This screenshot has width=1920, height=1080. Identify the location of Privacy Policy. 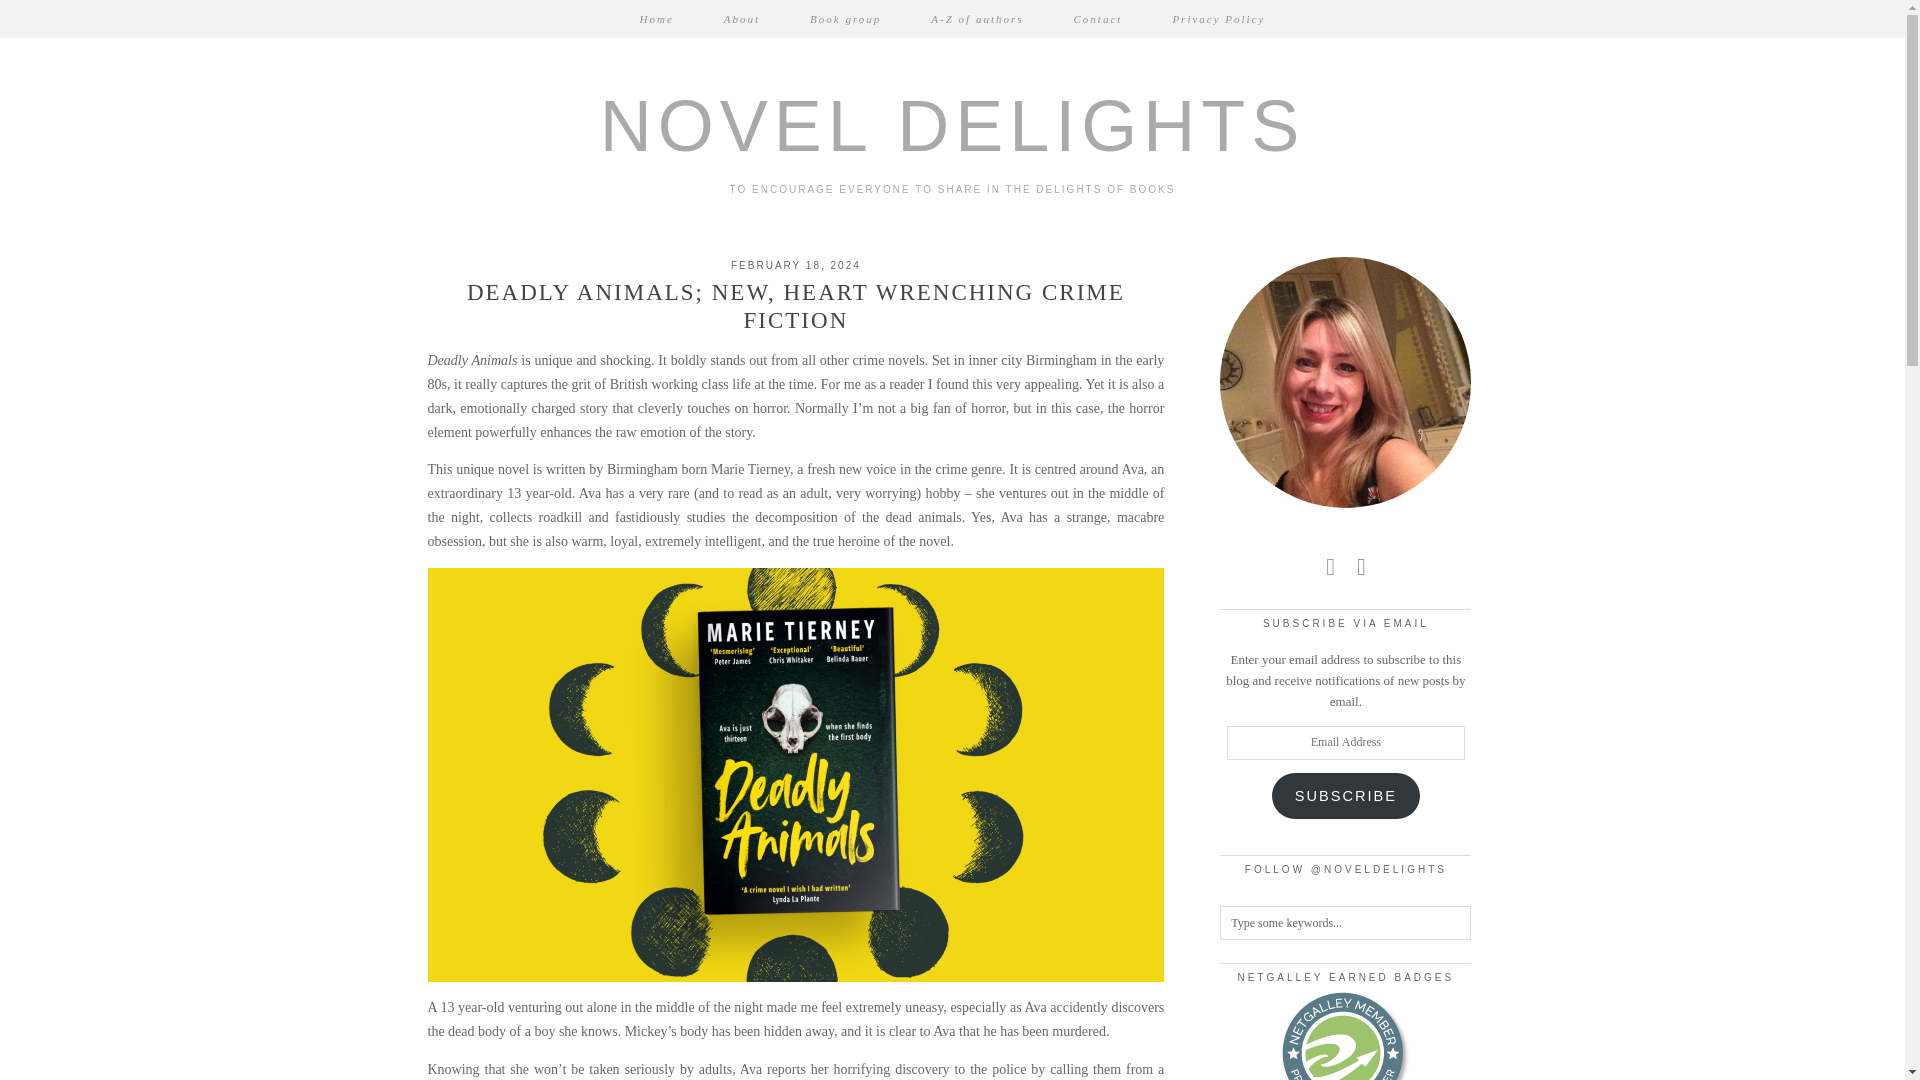
(1218, 18).